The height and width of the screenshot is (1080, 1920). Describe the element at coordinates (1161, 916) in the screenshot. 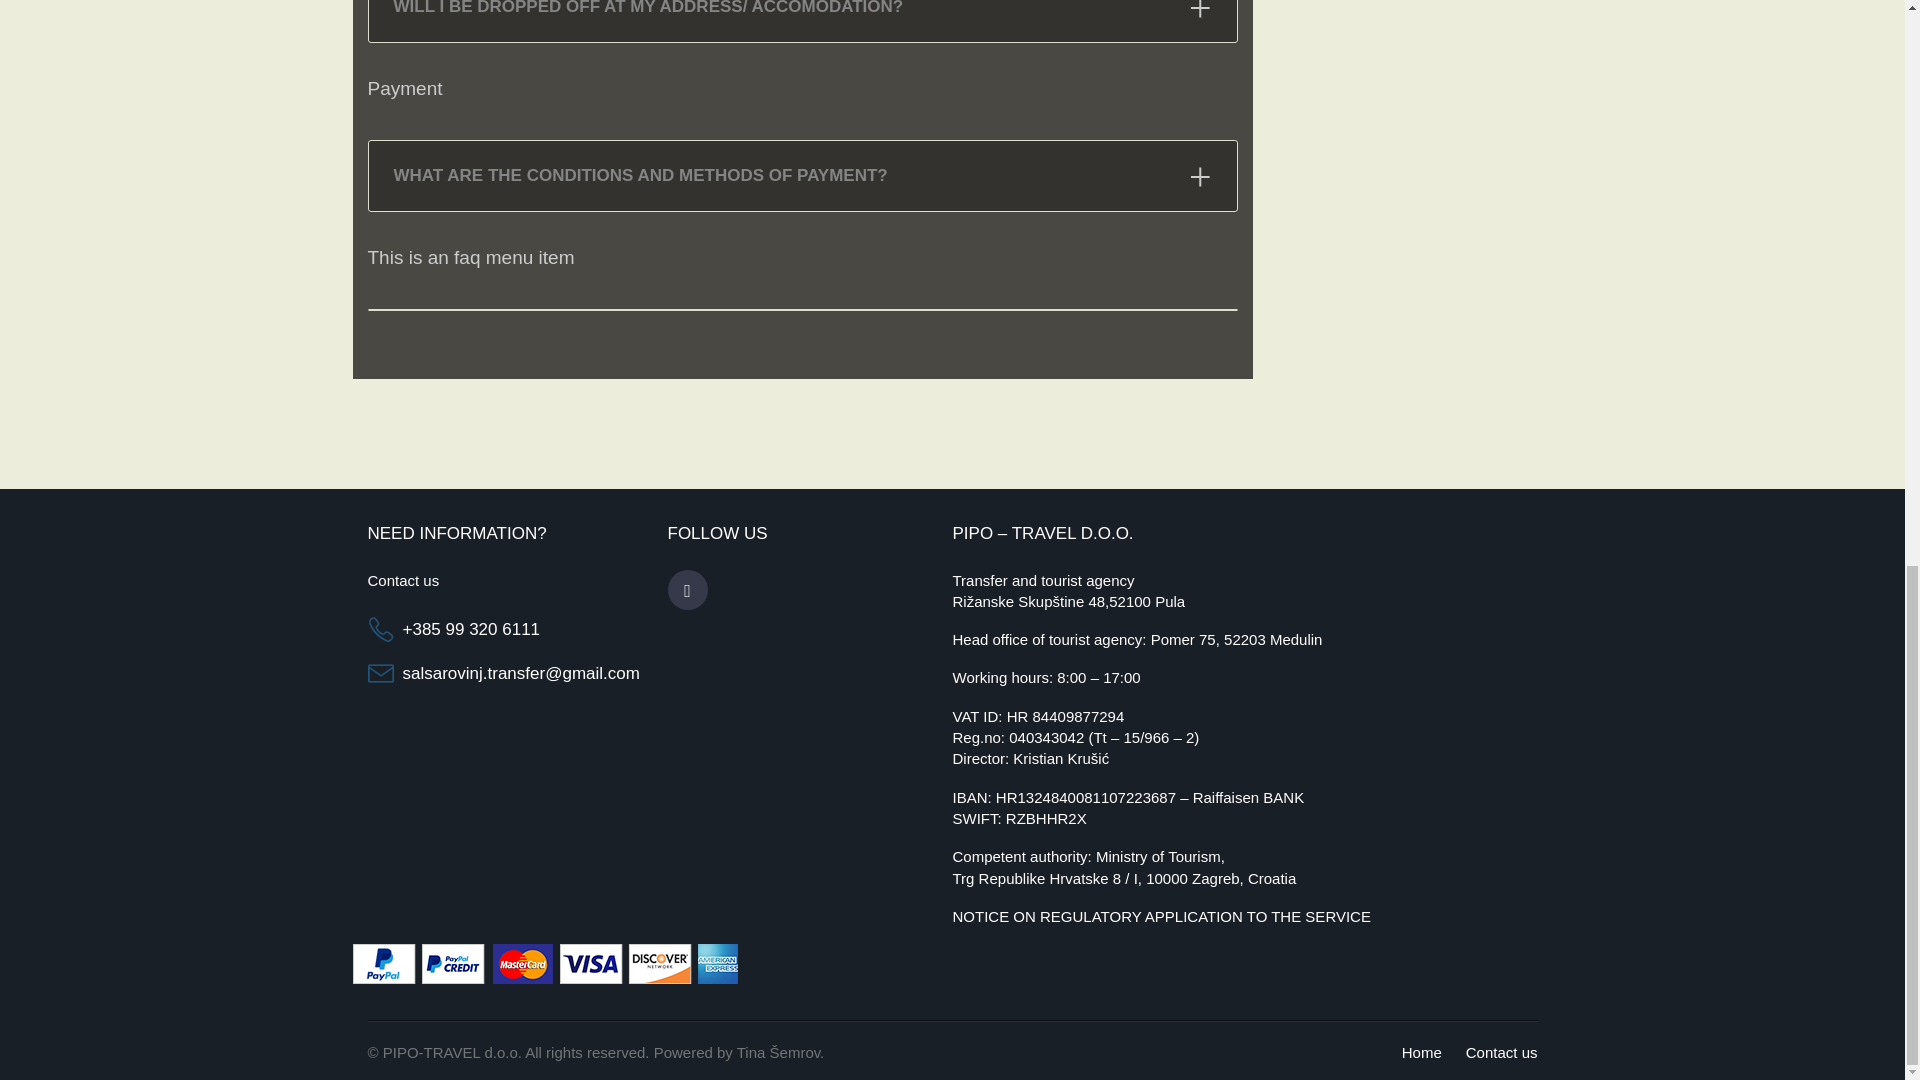

I see `NOTICE ON REGULATORY APPLICATION TO THE SERVICE` at that location.